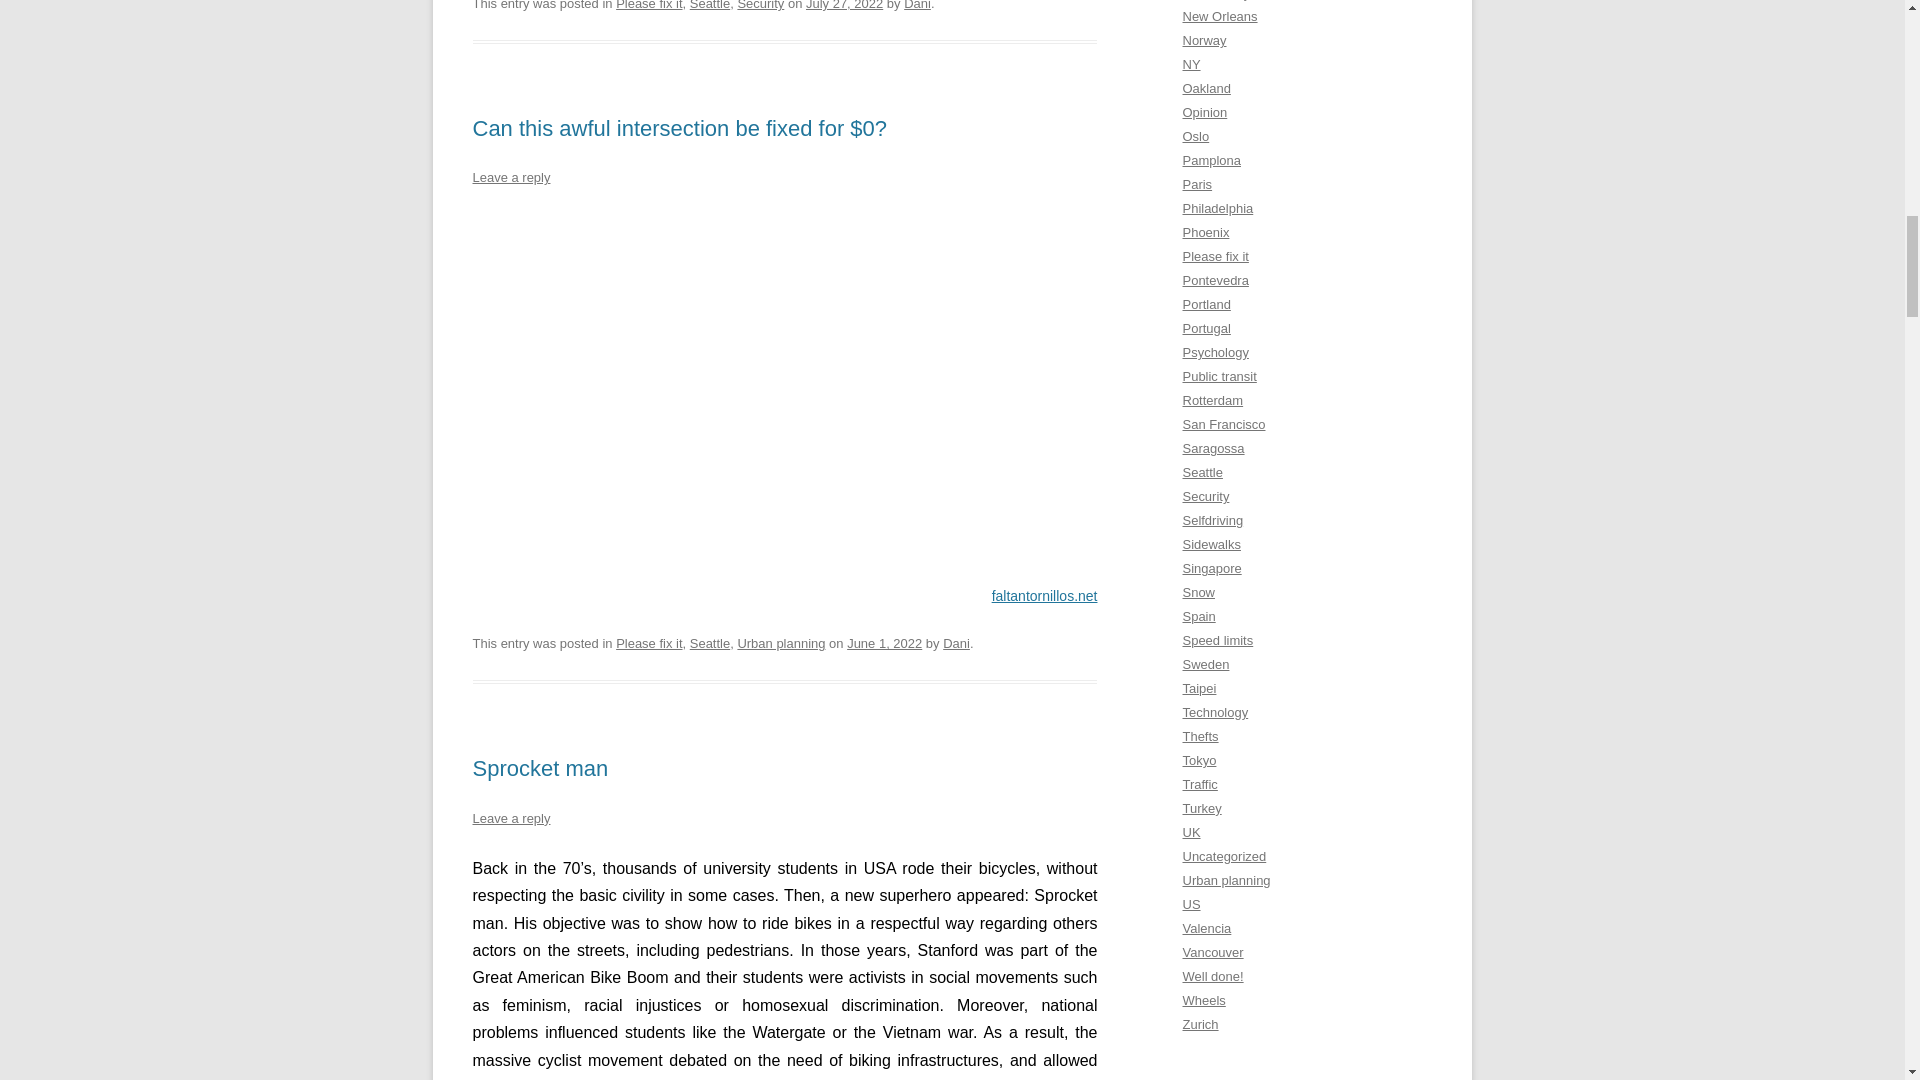 The width and height of the screenshot is (1920, 1080). What do you see at coordinates (510, 176) in the screenshot?
I see `Leave a reply` at bounding box center [510, 176].